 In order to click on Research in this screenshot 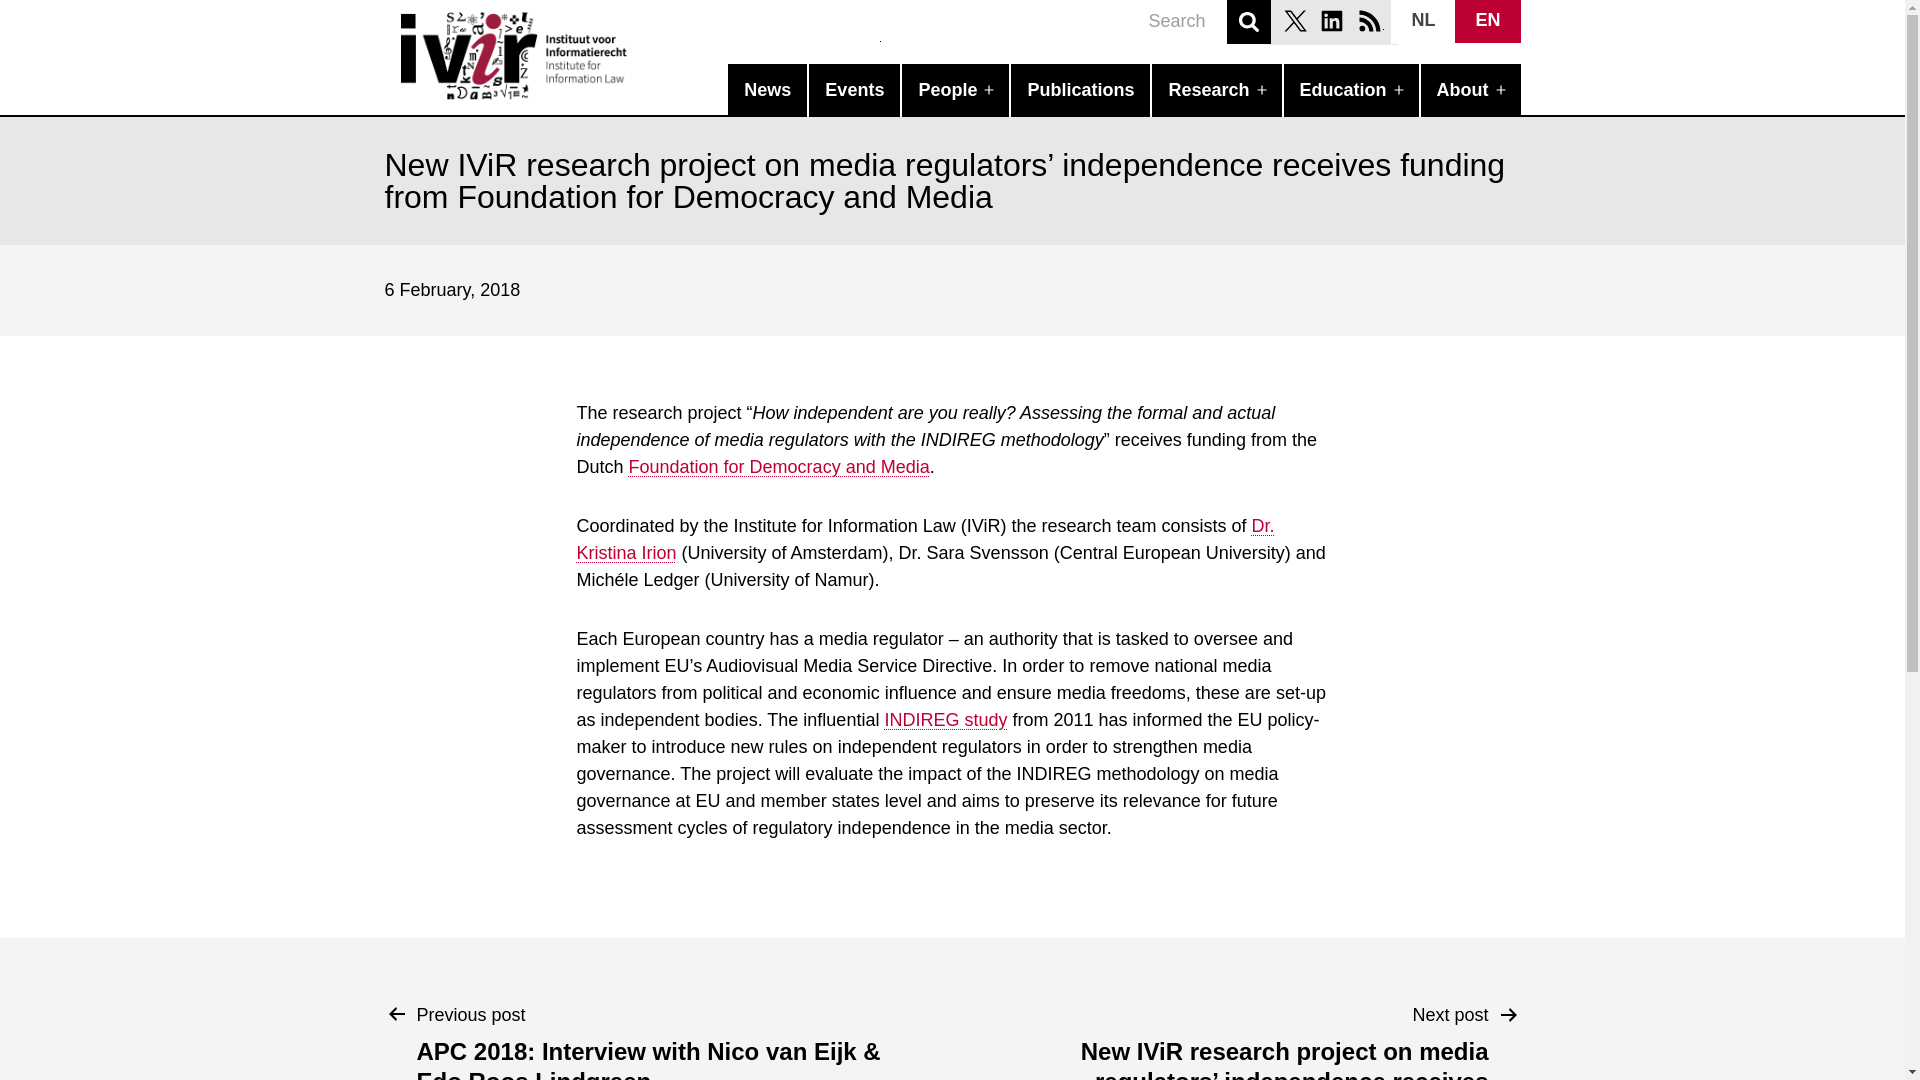, I will do `click(1210, 90)`.